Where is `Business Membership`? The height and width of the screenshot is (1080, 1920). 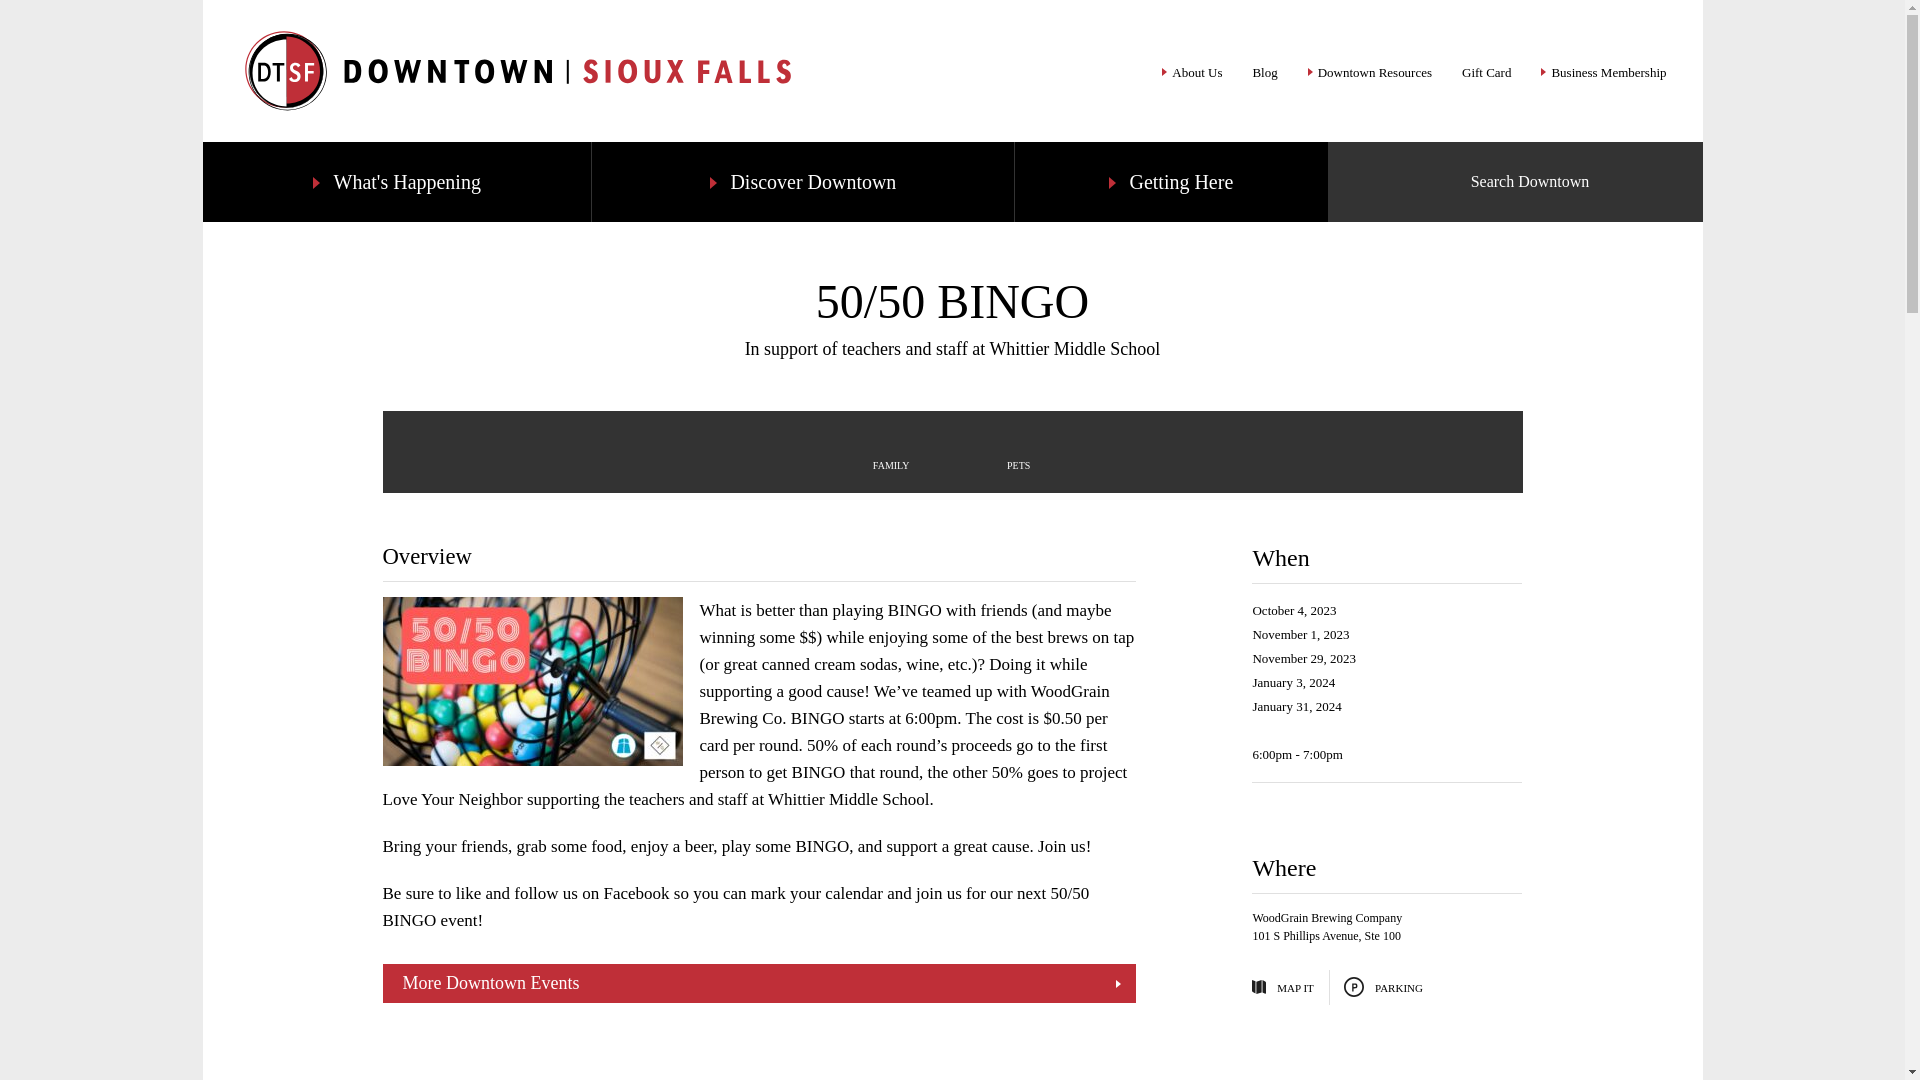
Business Membership is located at coordinates (1604, 71).